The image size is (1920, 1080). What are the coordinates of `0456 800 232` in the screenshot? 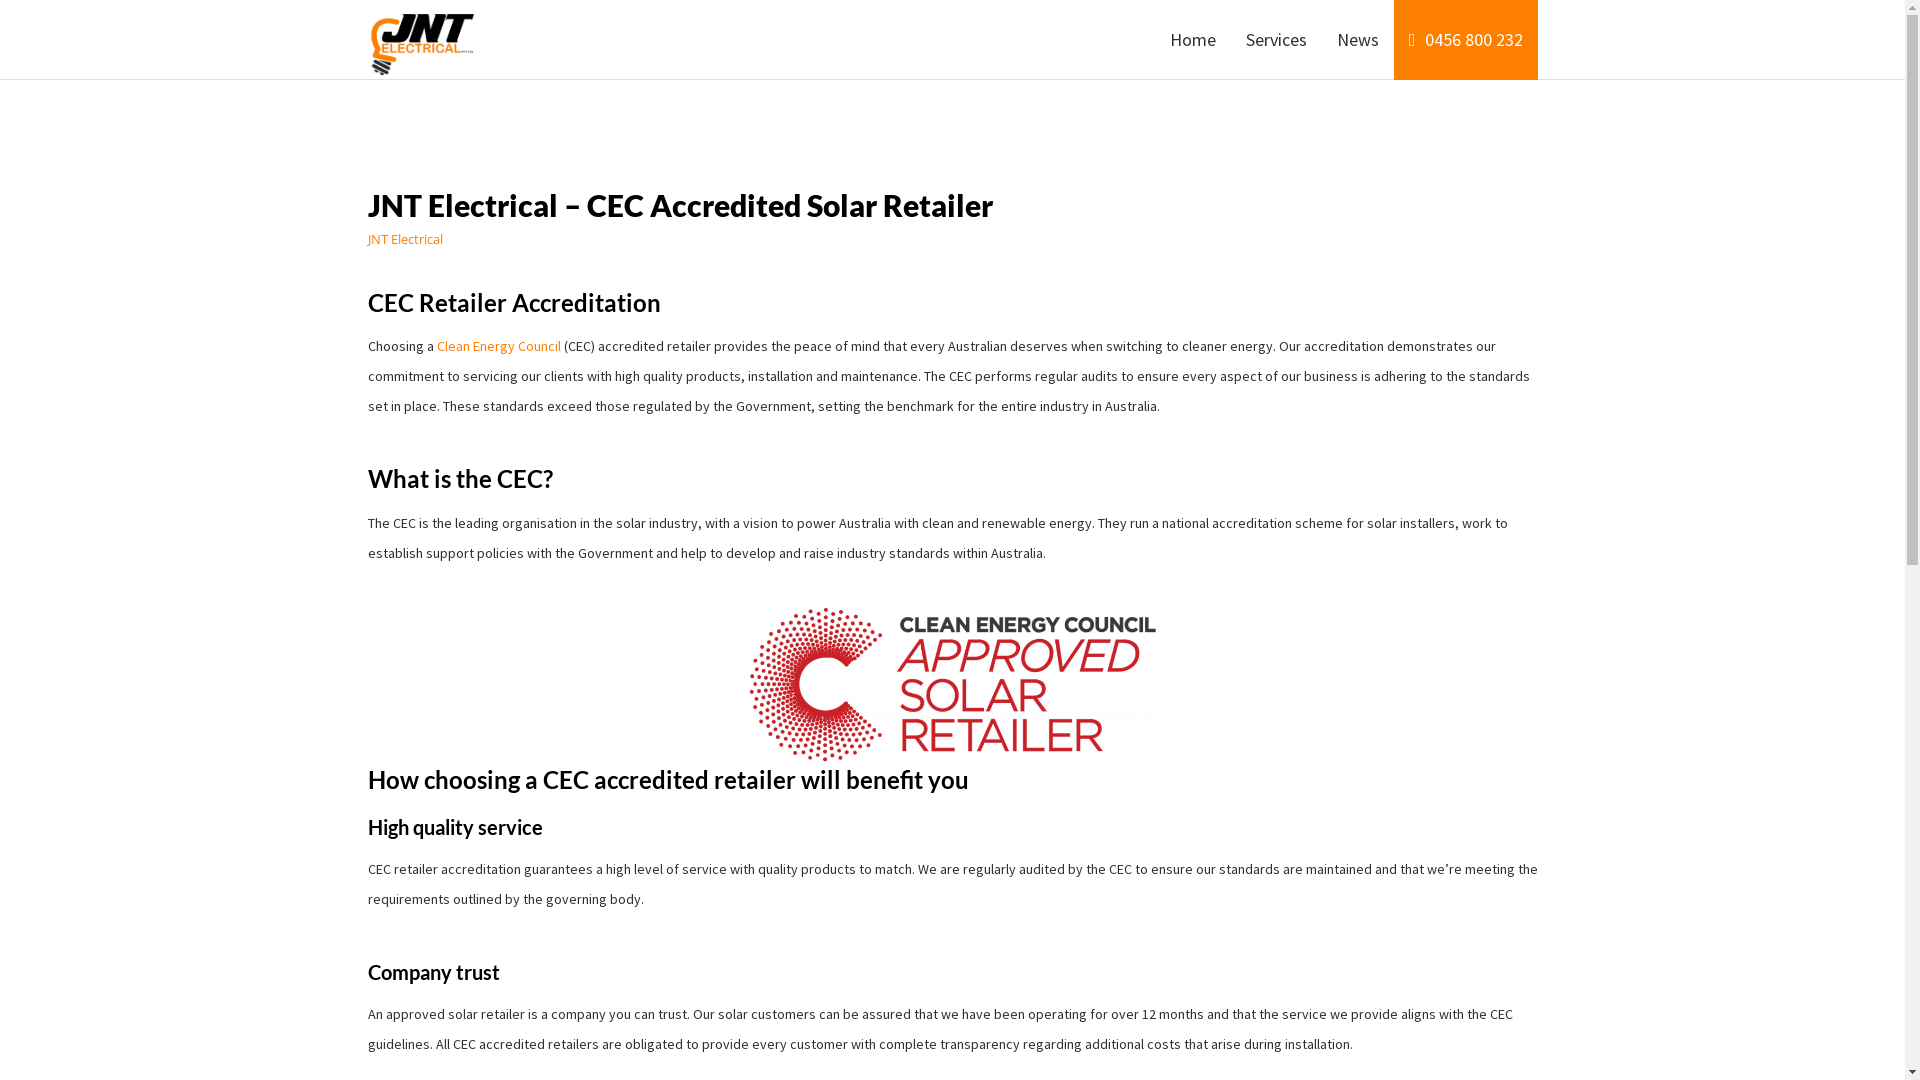 It's located at (1466, 40).